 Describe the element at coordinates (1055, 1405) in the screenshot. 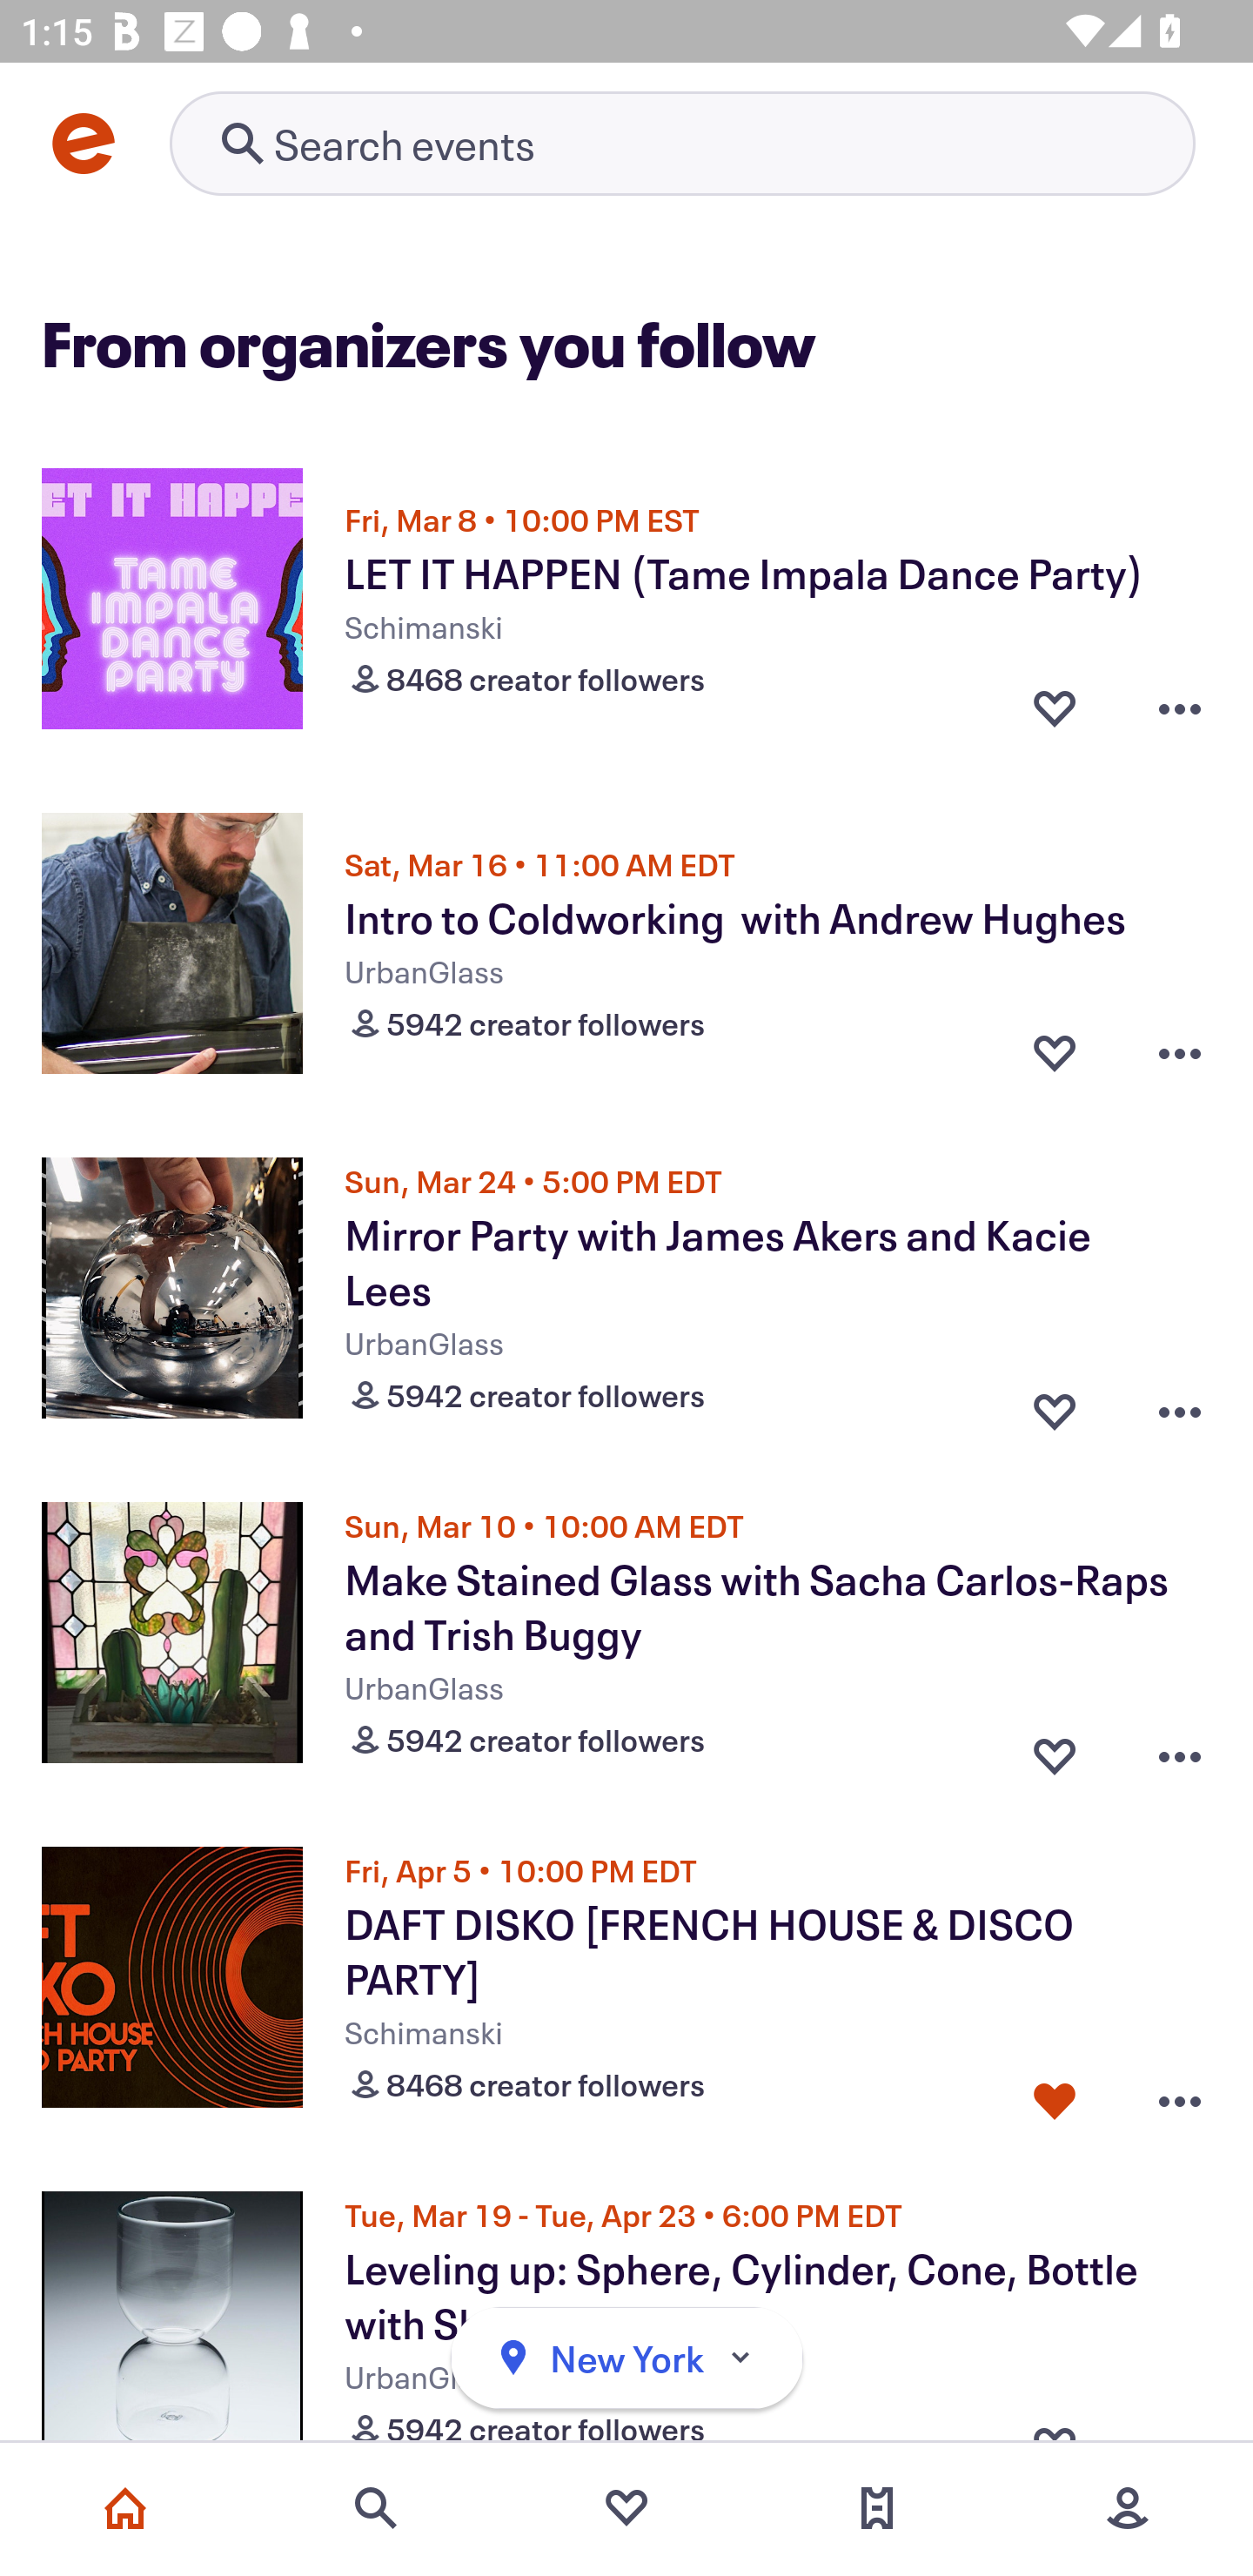

I see `Favorite button` at that location.